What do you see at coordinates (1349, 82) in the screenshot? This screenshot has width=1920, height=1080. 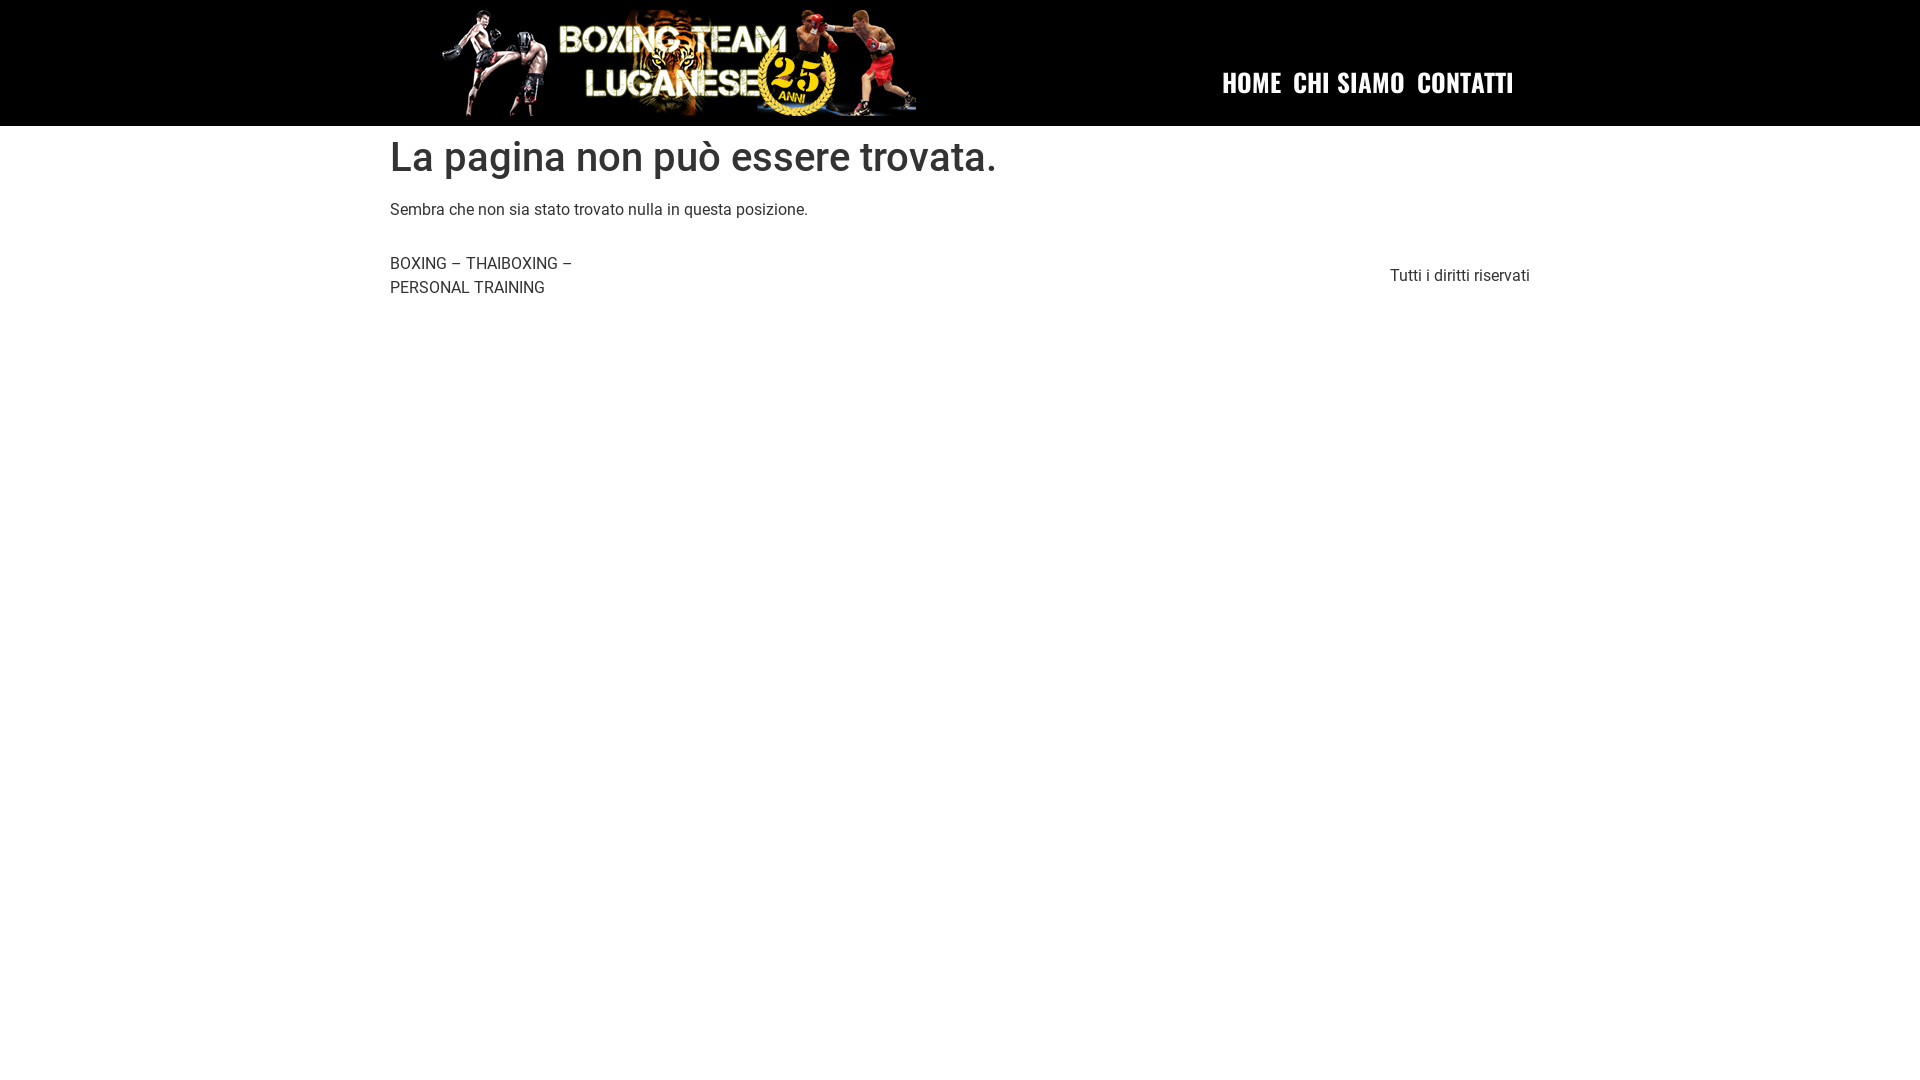 I see `CHI SIAMO` at bounding box center [1349, 82].